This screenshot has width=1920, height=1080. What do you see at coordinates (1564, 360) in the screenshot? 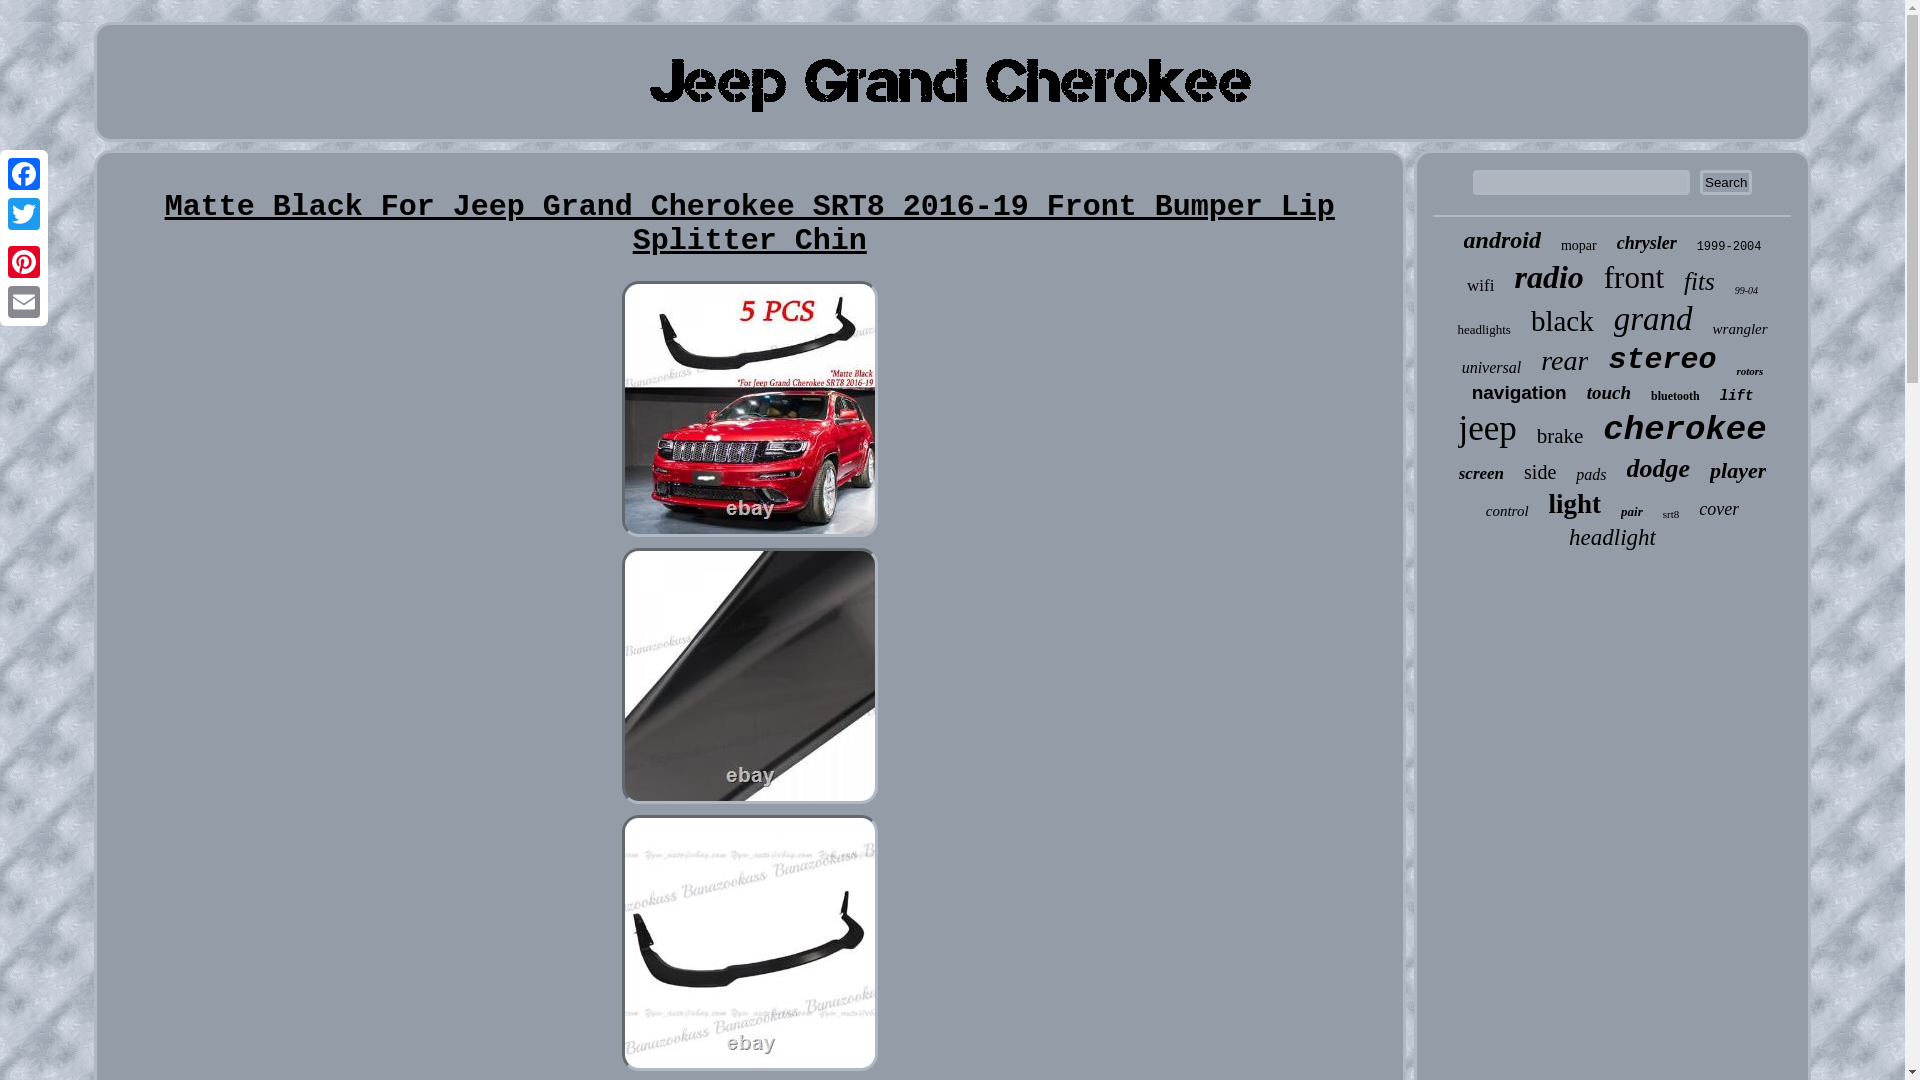
I see `rear` at bounding box center [1564, 360].